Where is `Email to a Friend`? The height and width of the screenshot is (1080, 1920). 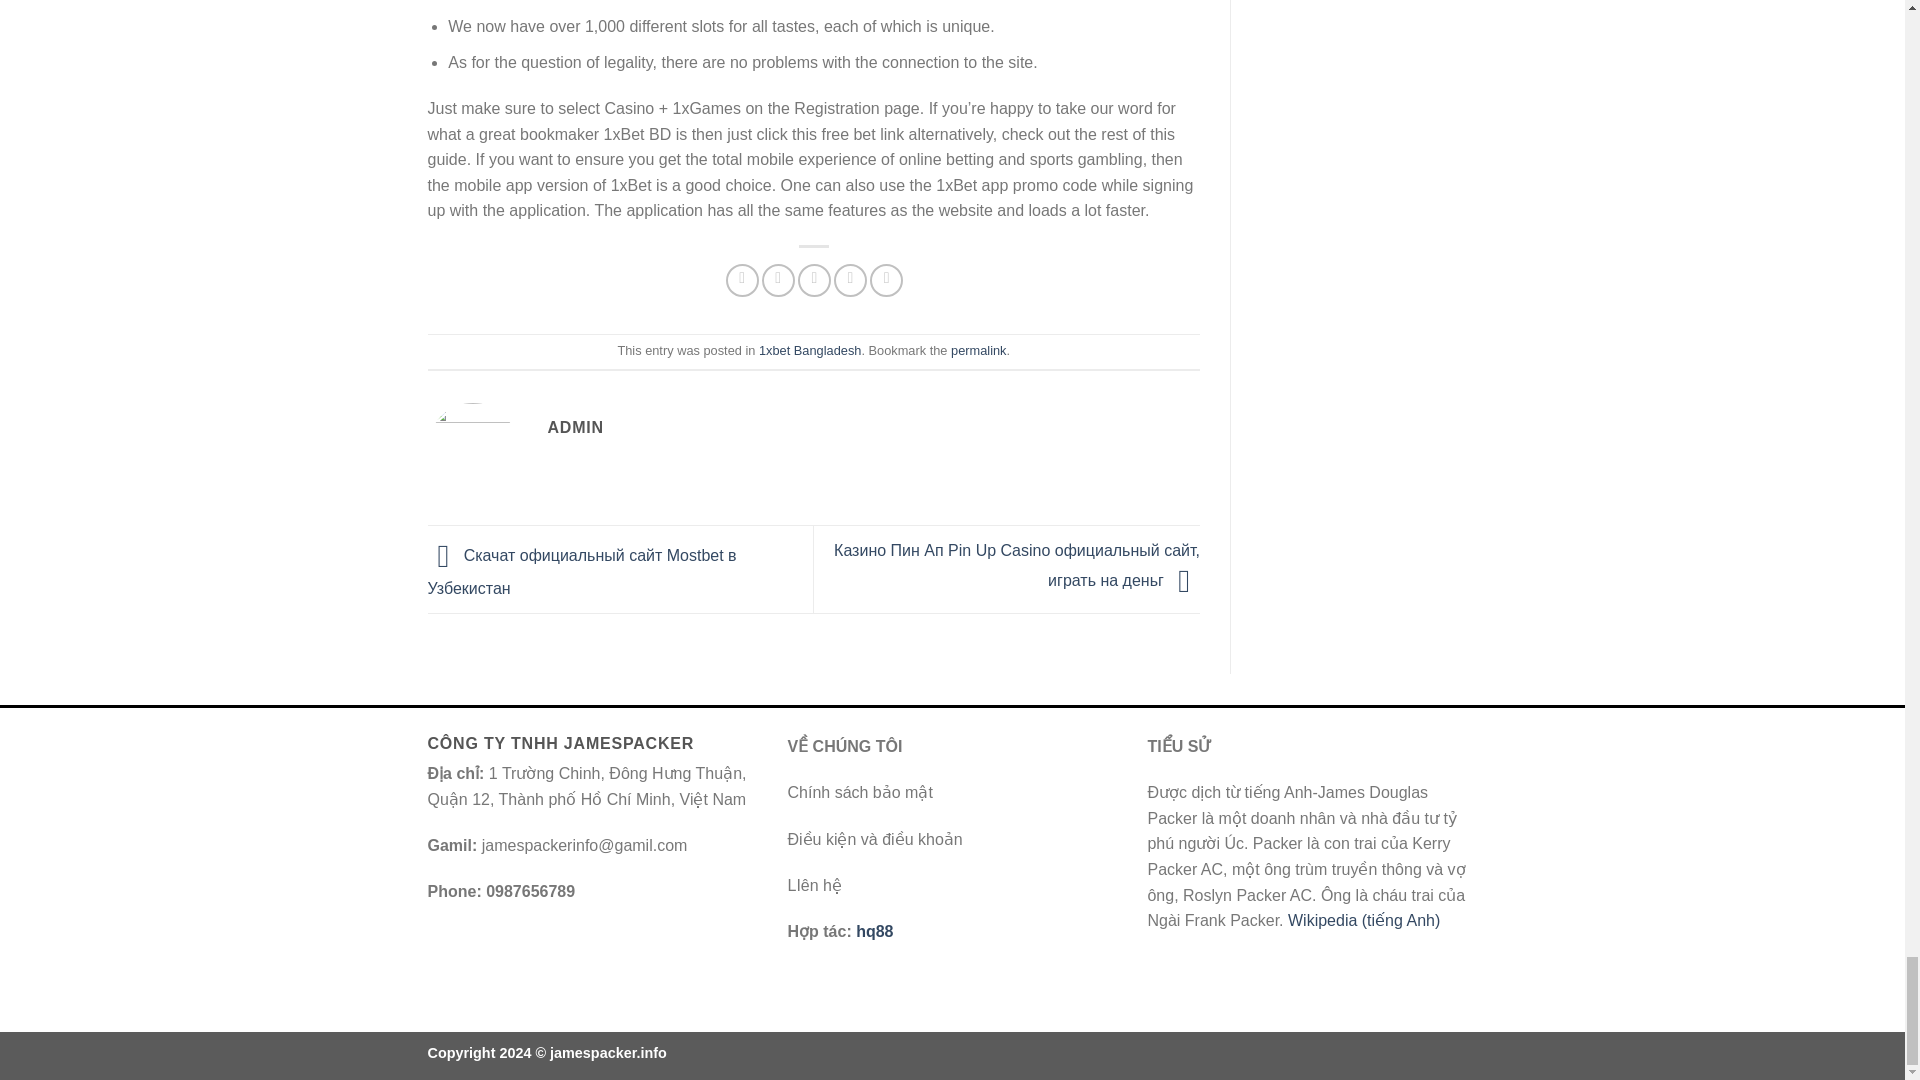
Email to a Friend is located at coordinates (814, 280).